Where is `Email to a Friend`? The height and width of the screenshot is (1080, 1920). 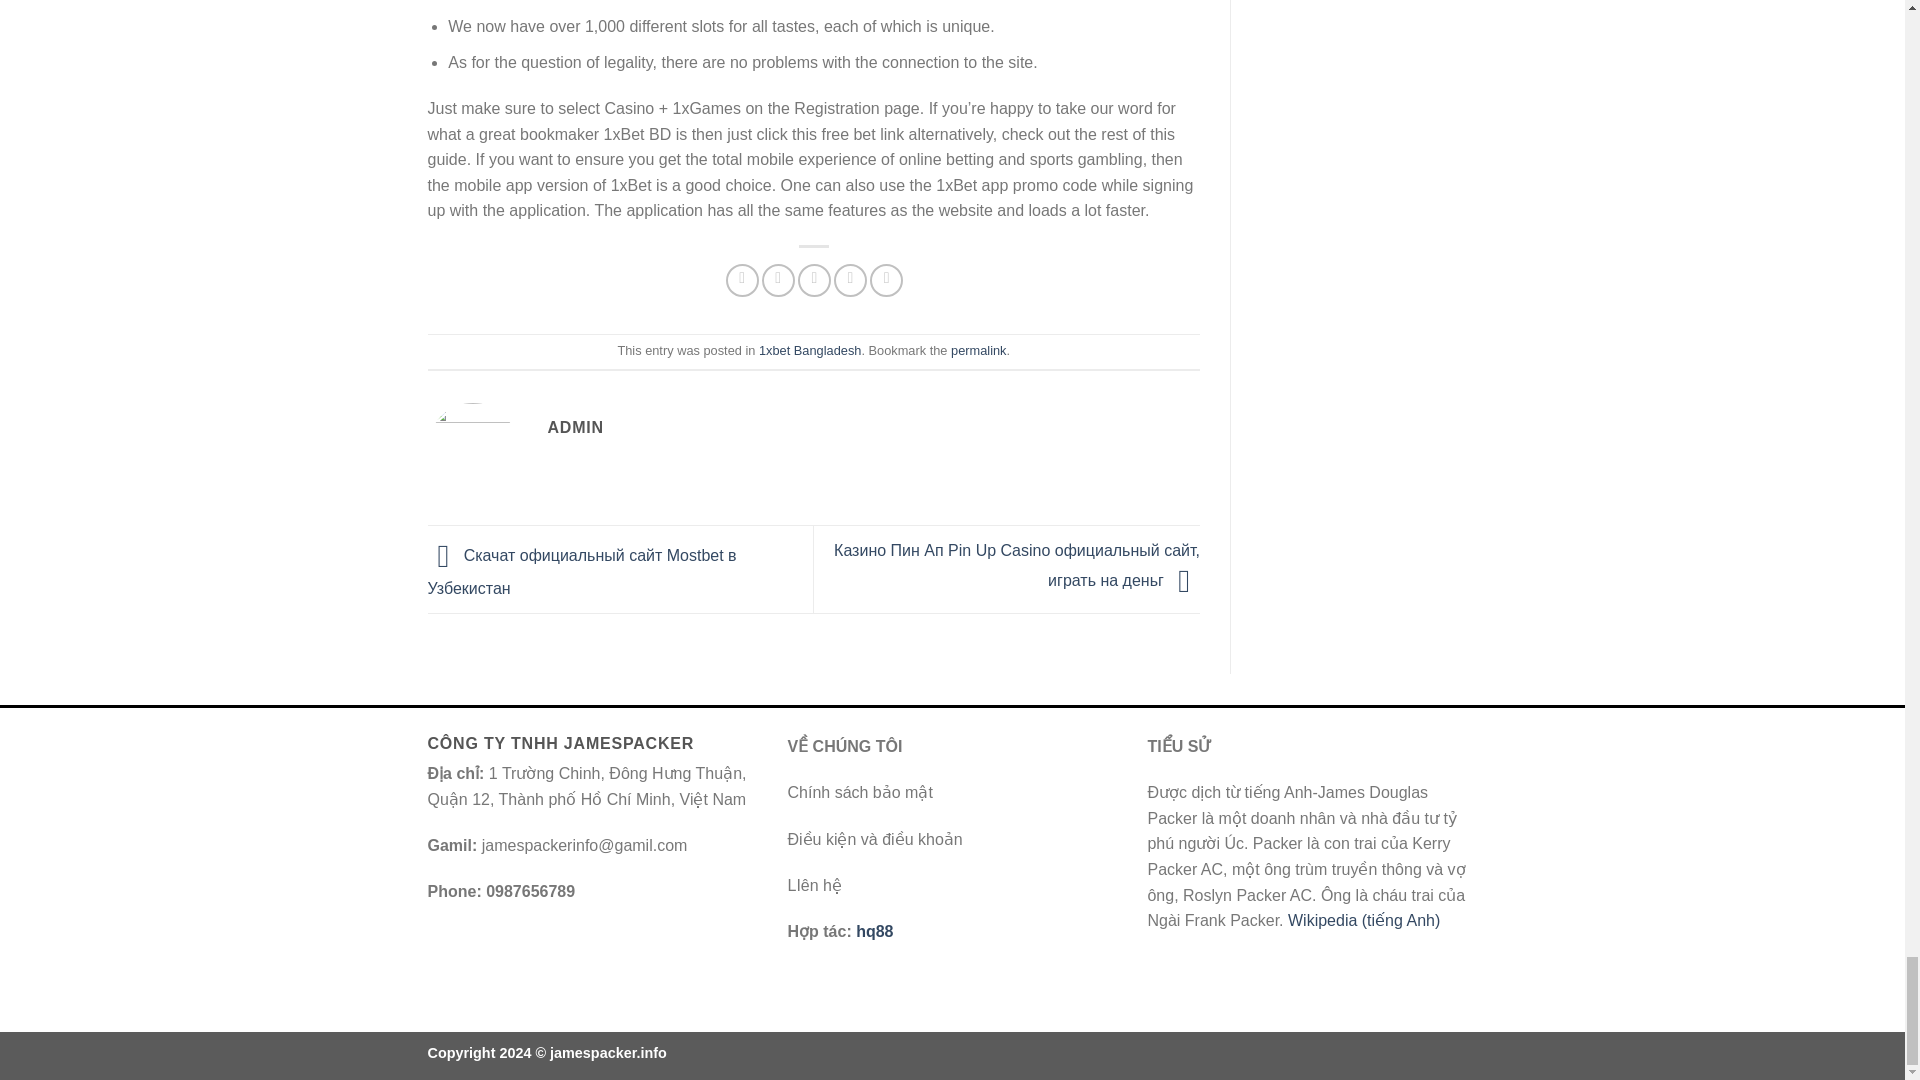
Email to a Friend is located at coordinates (814, 280).